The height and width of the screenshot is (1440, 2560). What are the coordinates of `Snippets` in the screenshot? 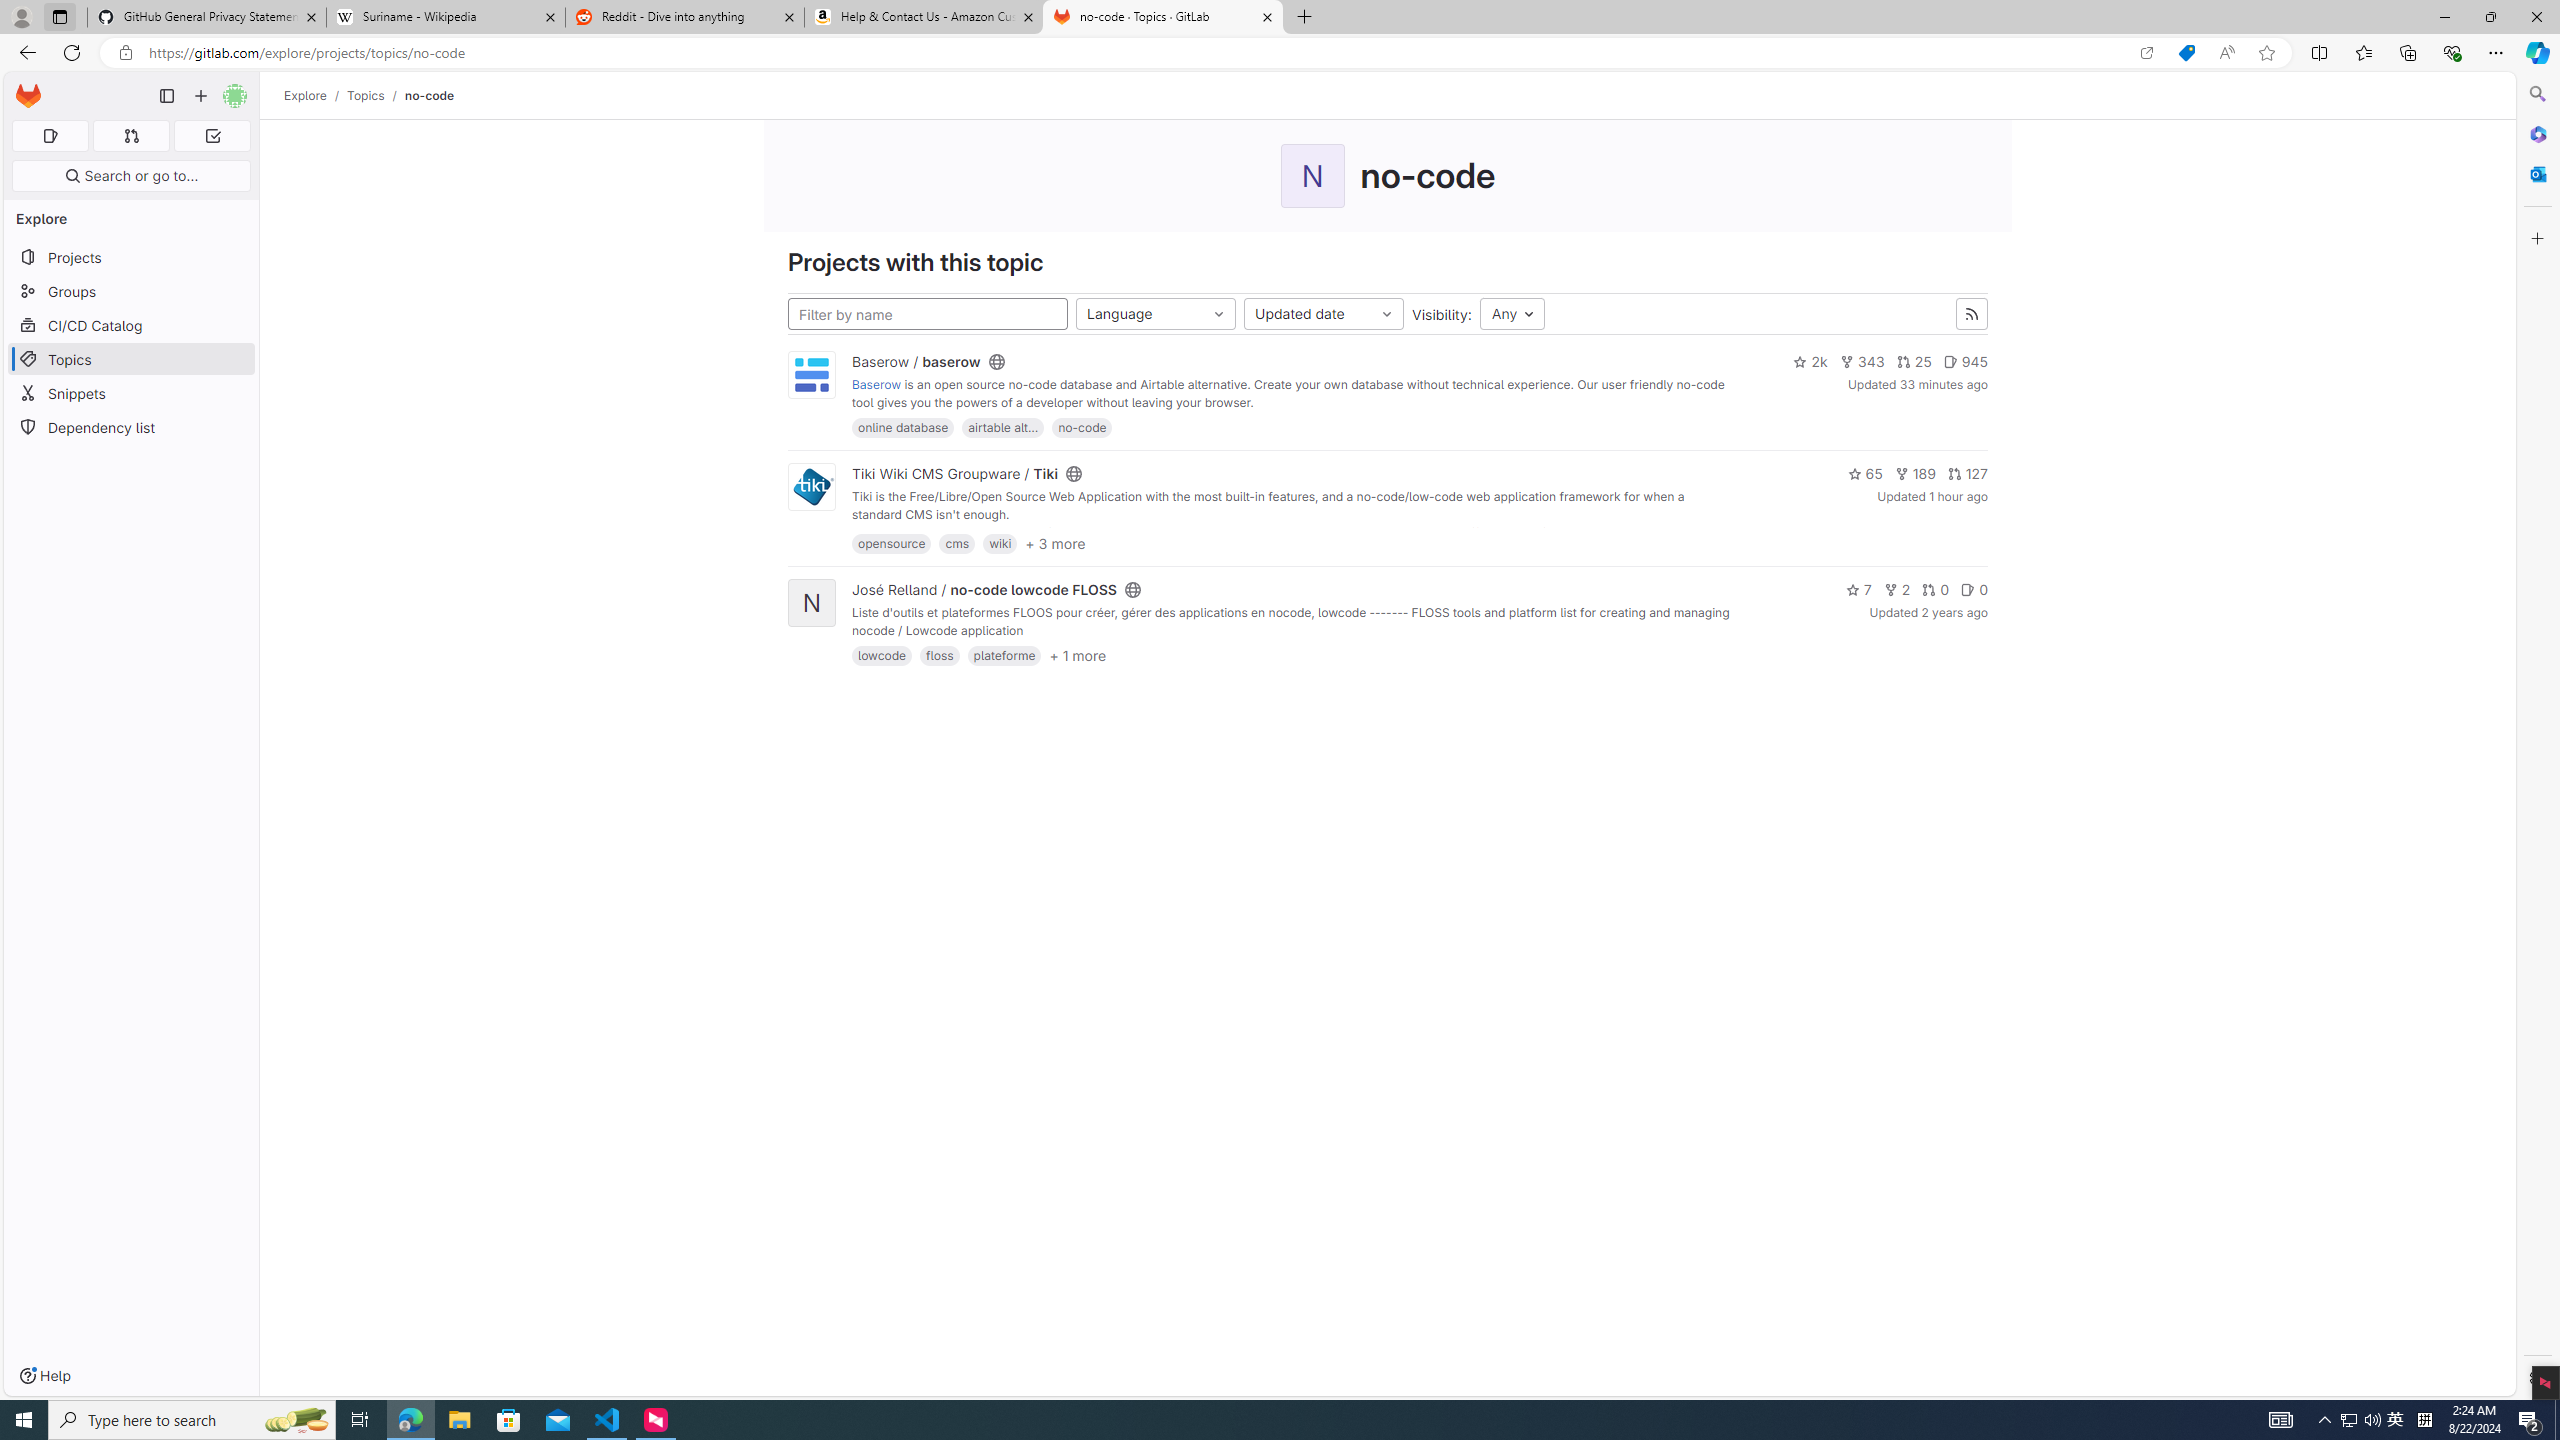 It's located at (132, 394).